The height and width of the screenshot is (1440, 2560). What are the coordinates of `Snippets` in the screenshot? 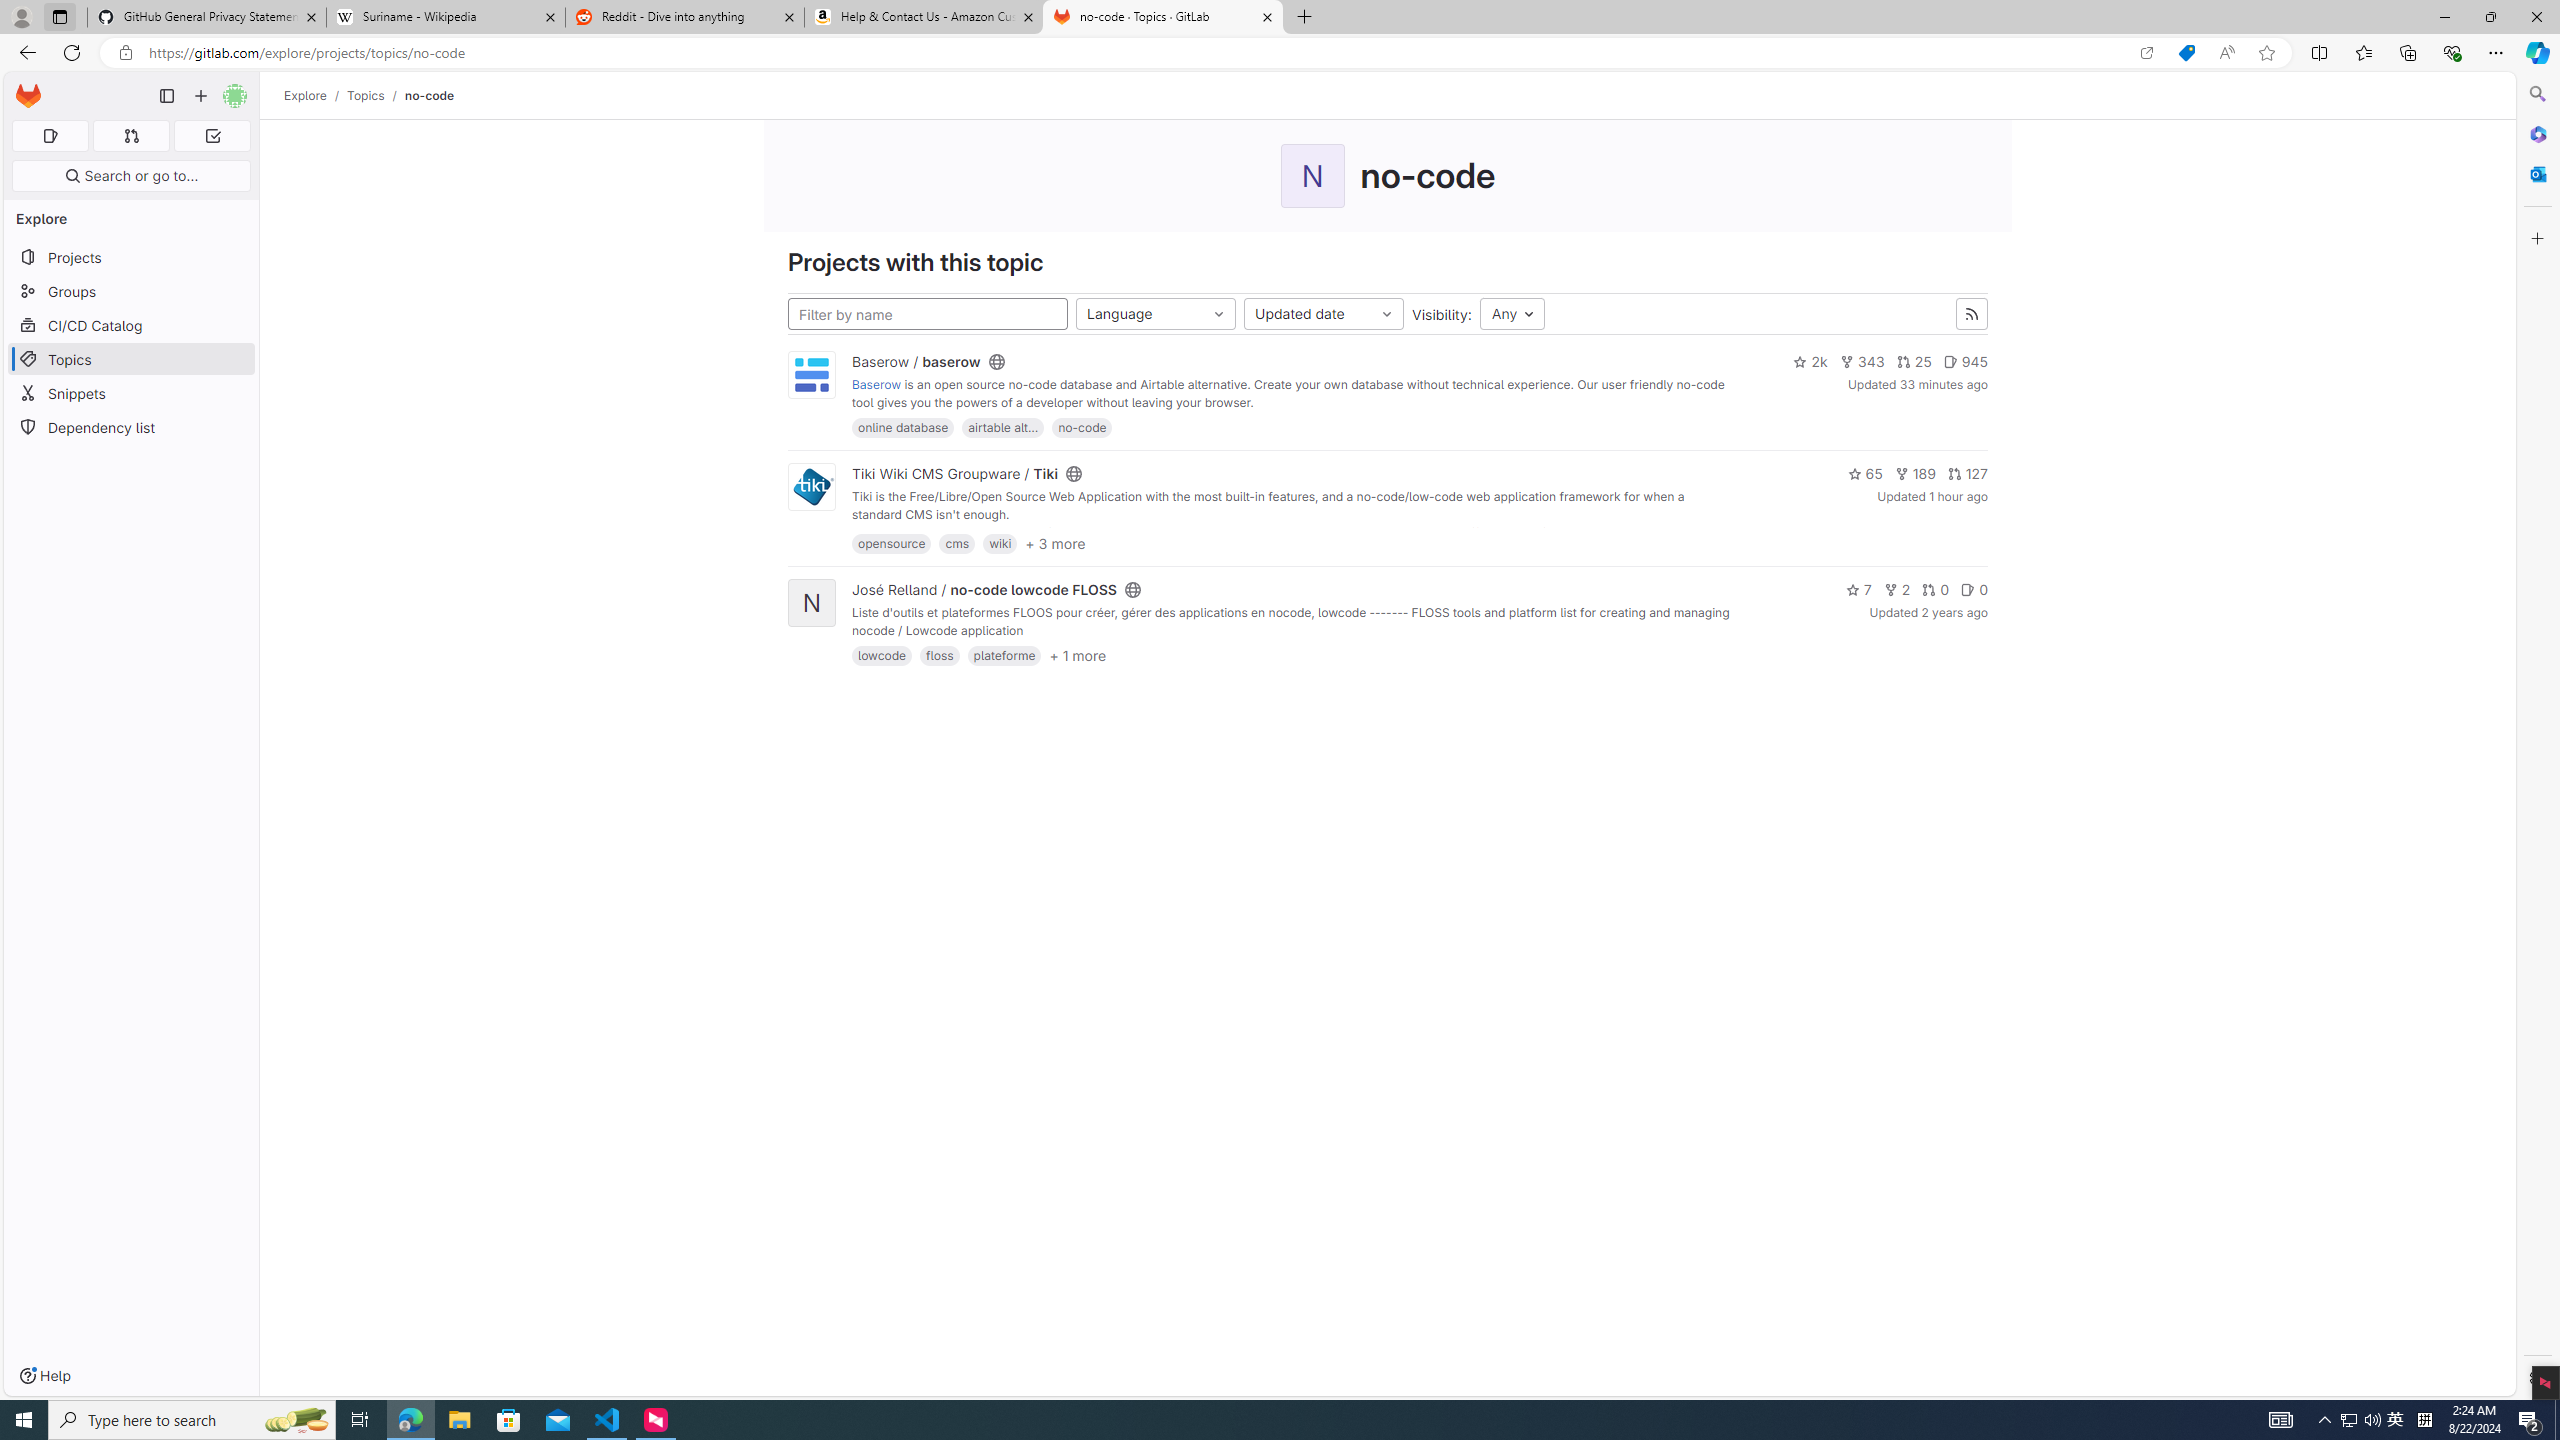 It's located at (132, 394).